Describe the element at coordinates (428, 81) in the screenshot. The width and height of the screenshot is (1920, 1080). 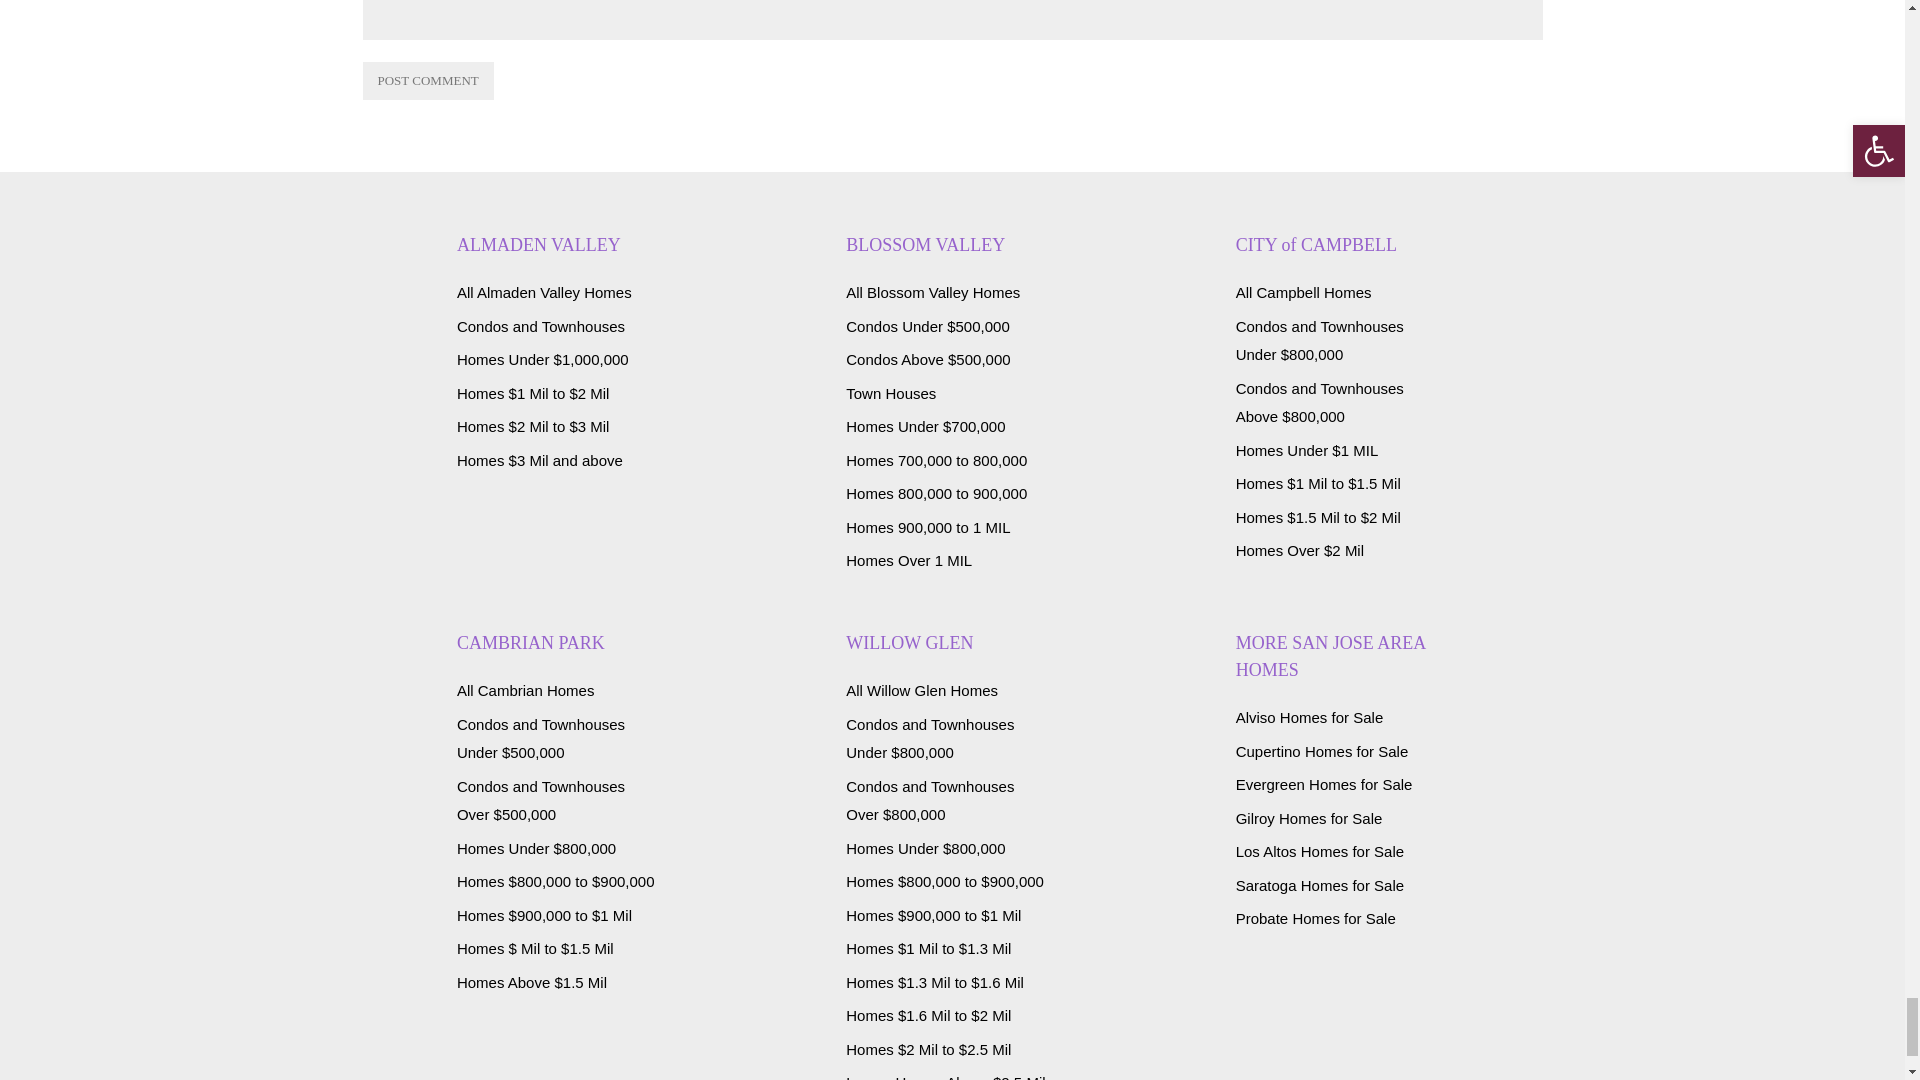
I see `Post Comment` at that location.